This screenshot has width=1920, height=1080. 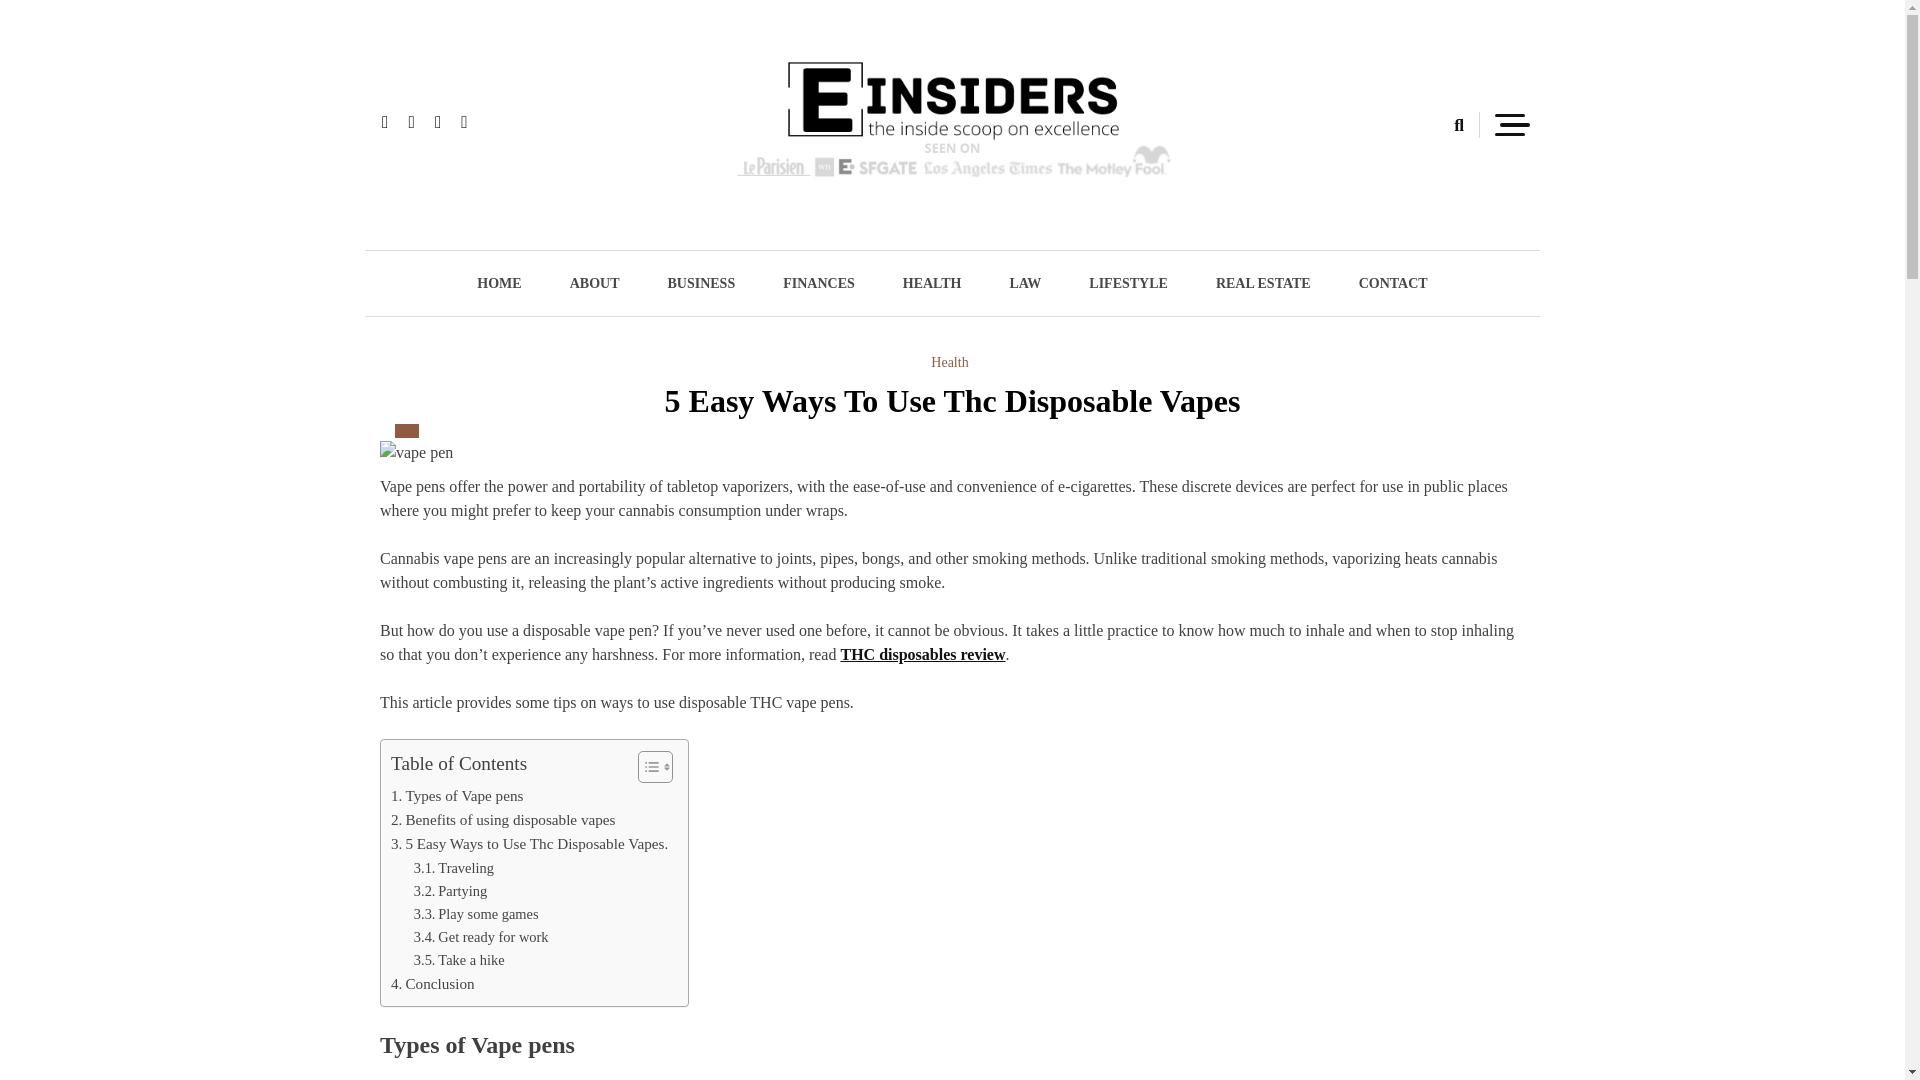 I want to click on Play some games, so click(x=476, y=914).